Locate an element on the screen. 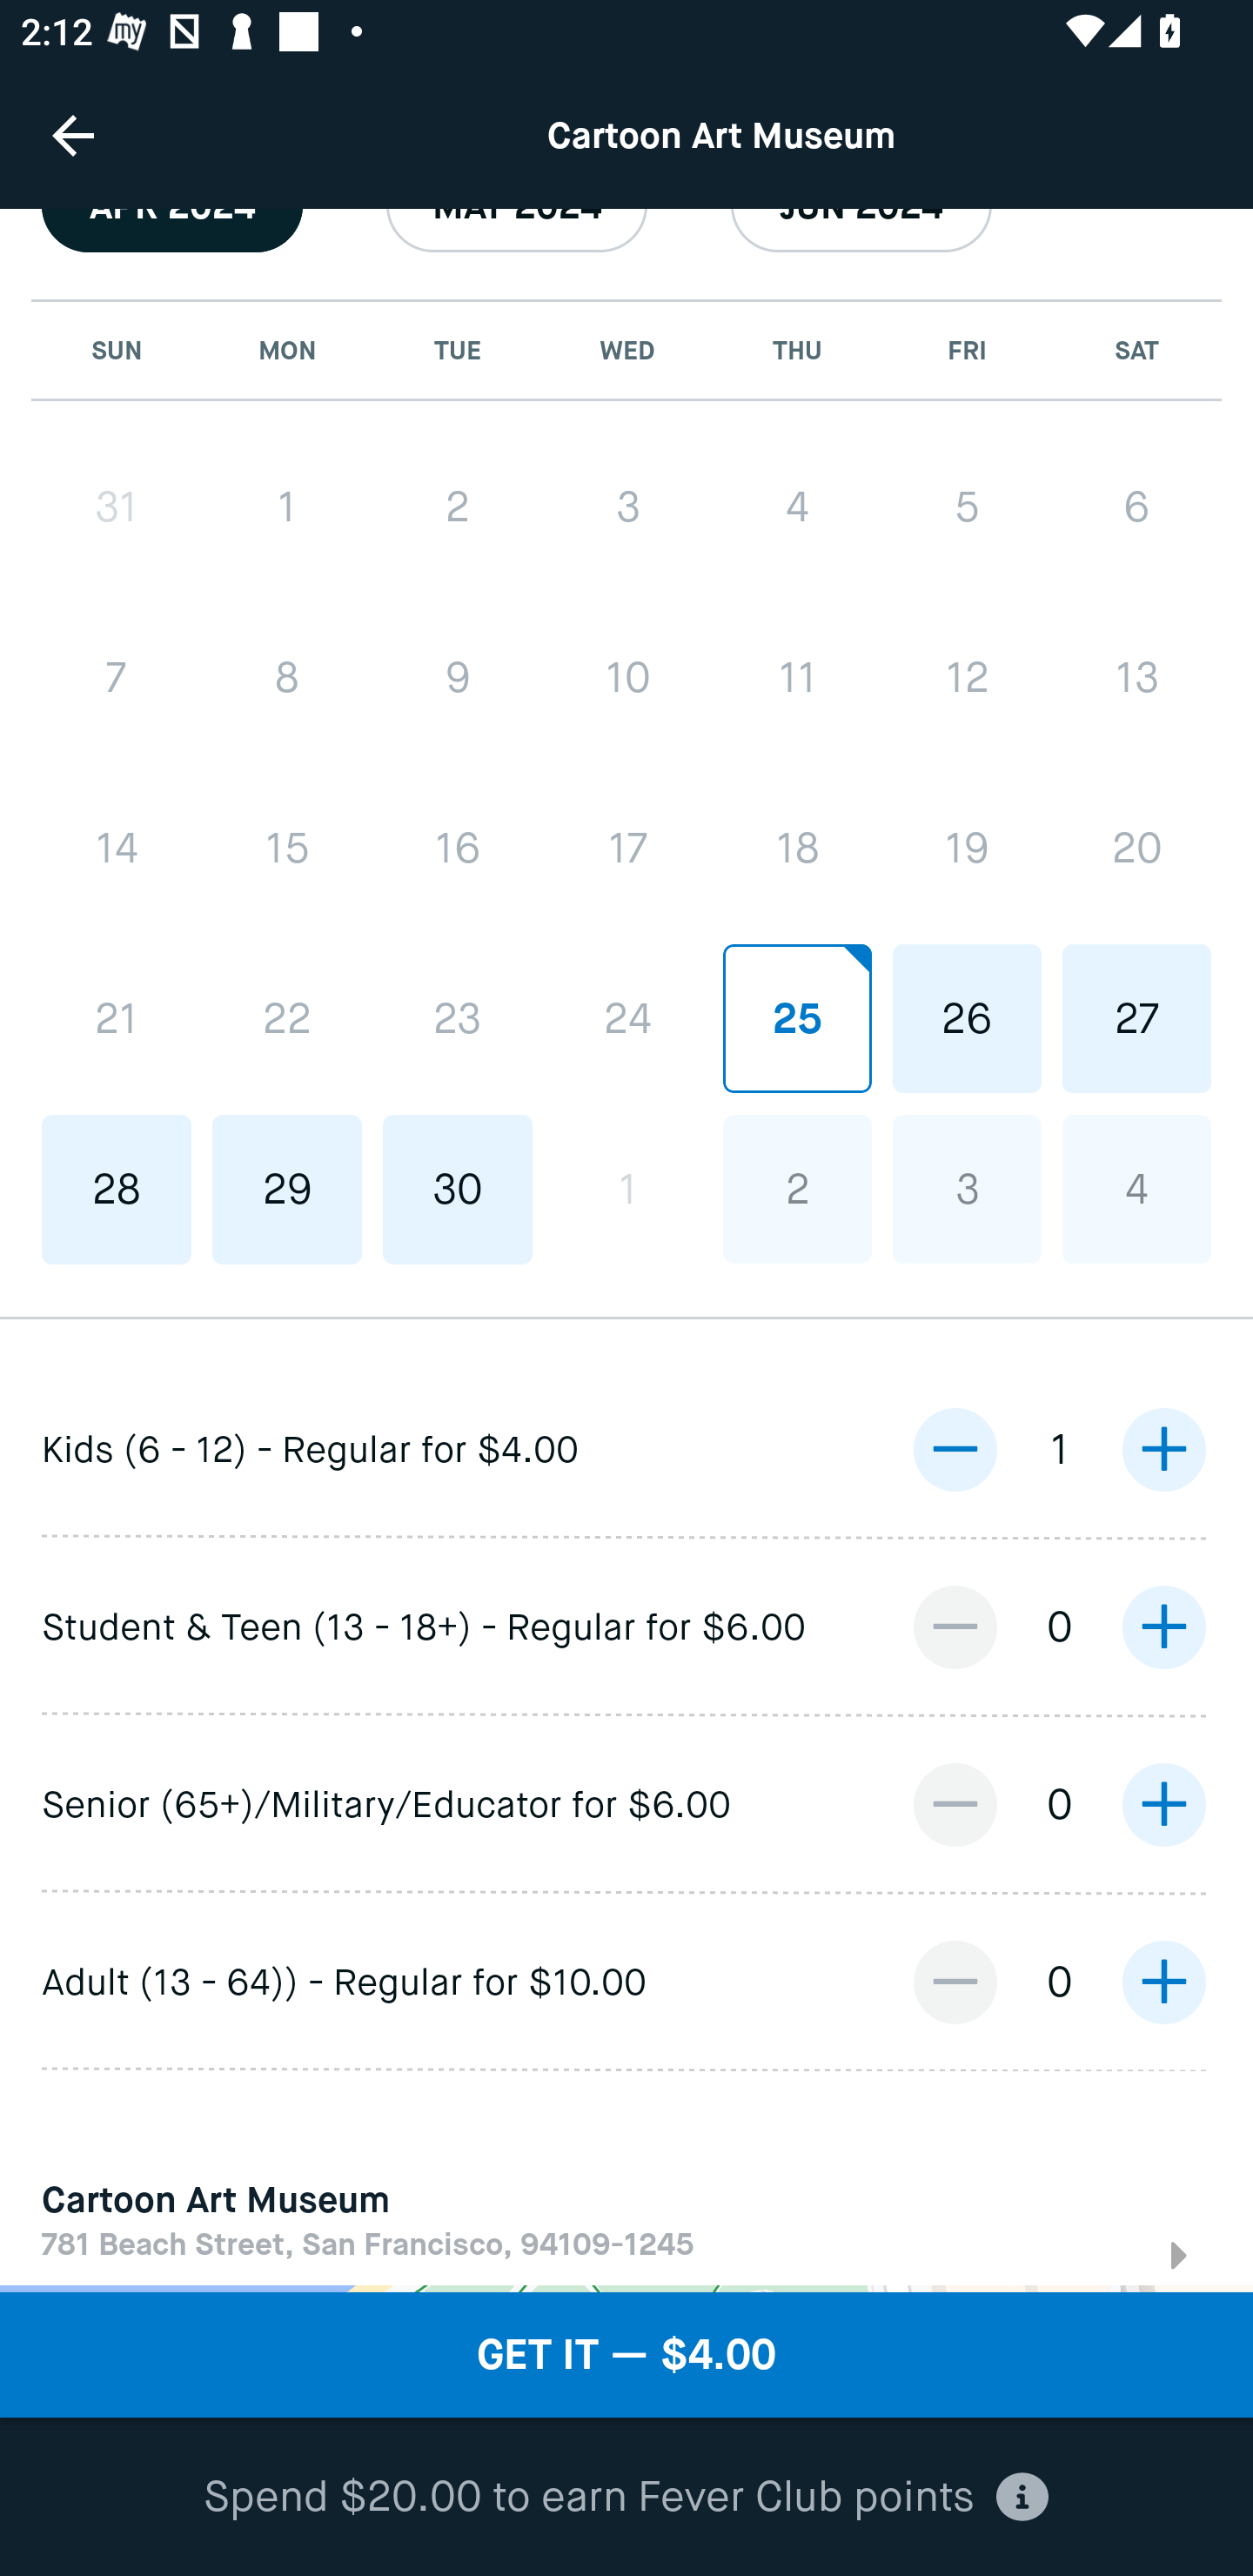  12 is located at coordinates (966, 677).